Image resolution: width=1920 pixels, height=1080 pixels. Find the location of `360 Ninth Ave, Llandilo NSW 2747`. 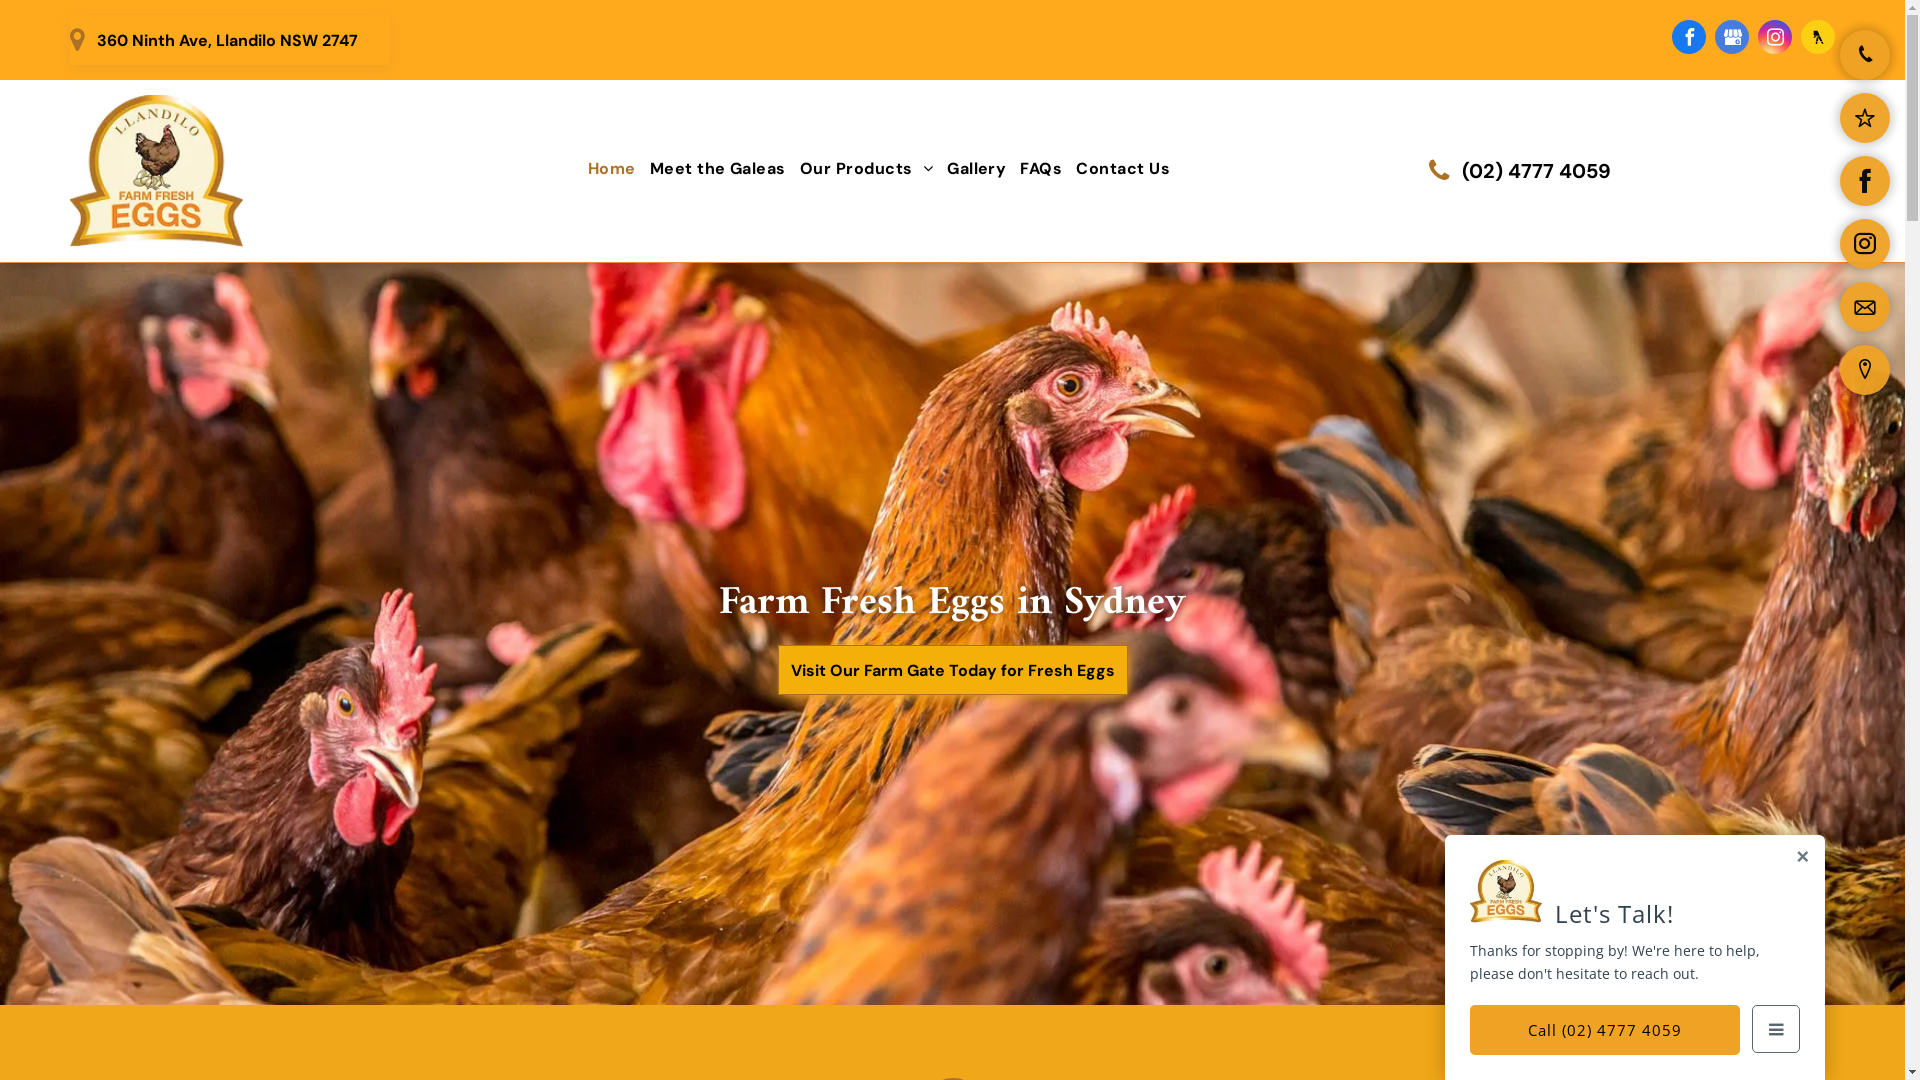

360 Ninth Ave, Llandilo NSW 2747 is located at coordinates (230, 40).